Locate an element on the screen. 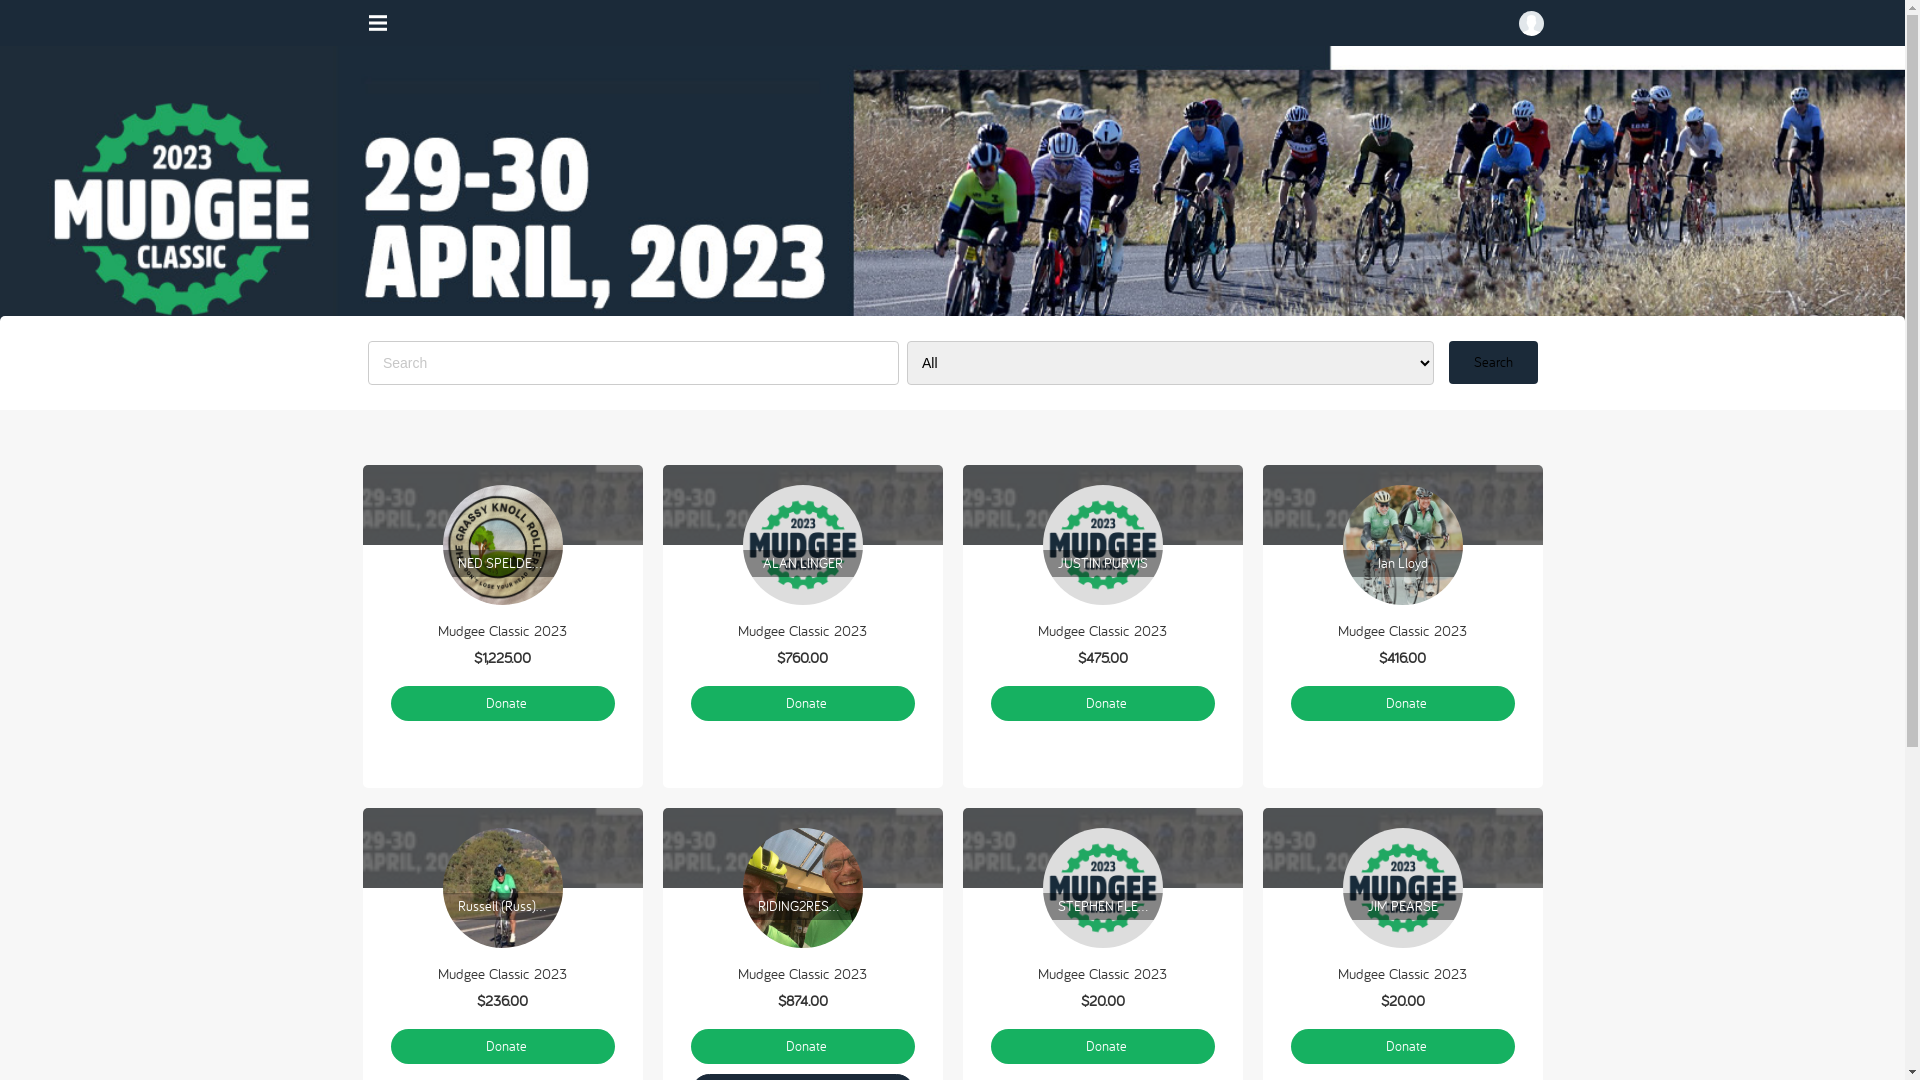 This screenshot has width=1920, height=1080. Ian Lloyd is located at coordinates (1402, 545).